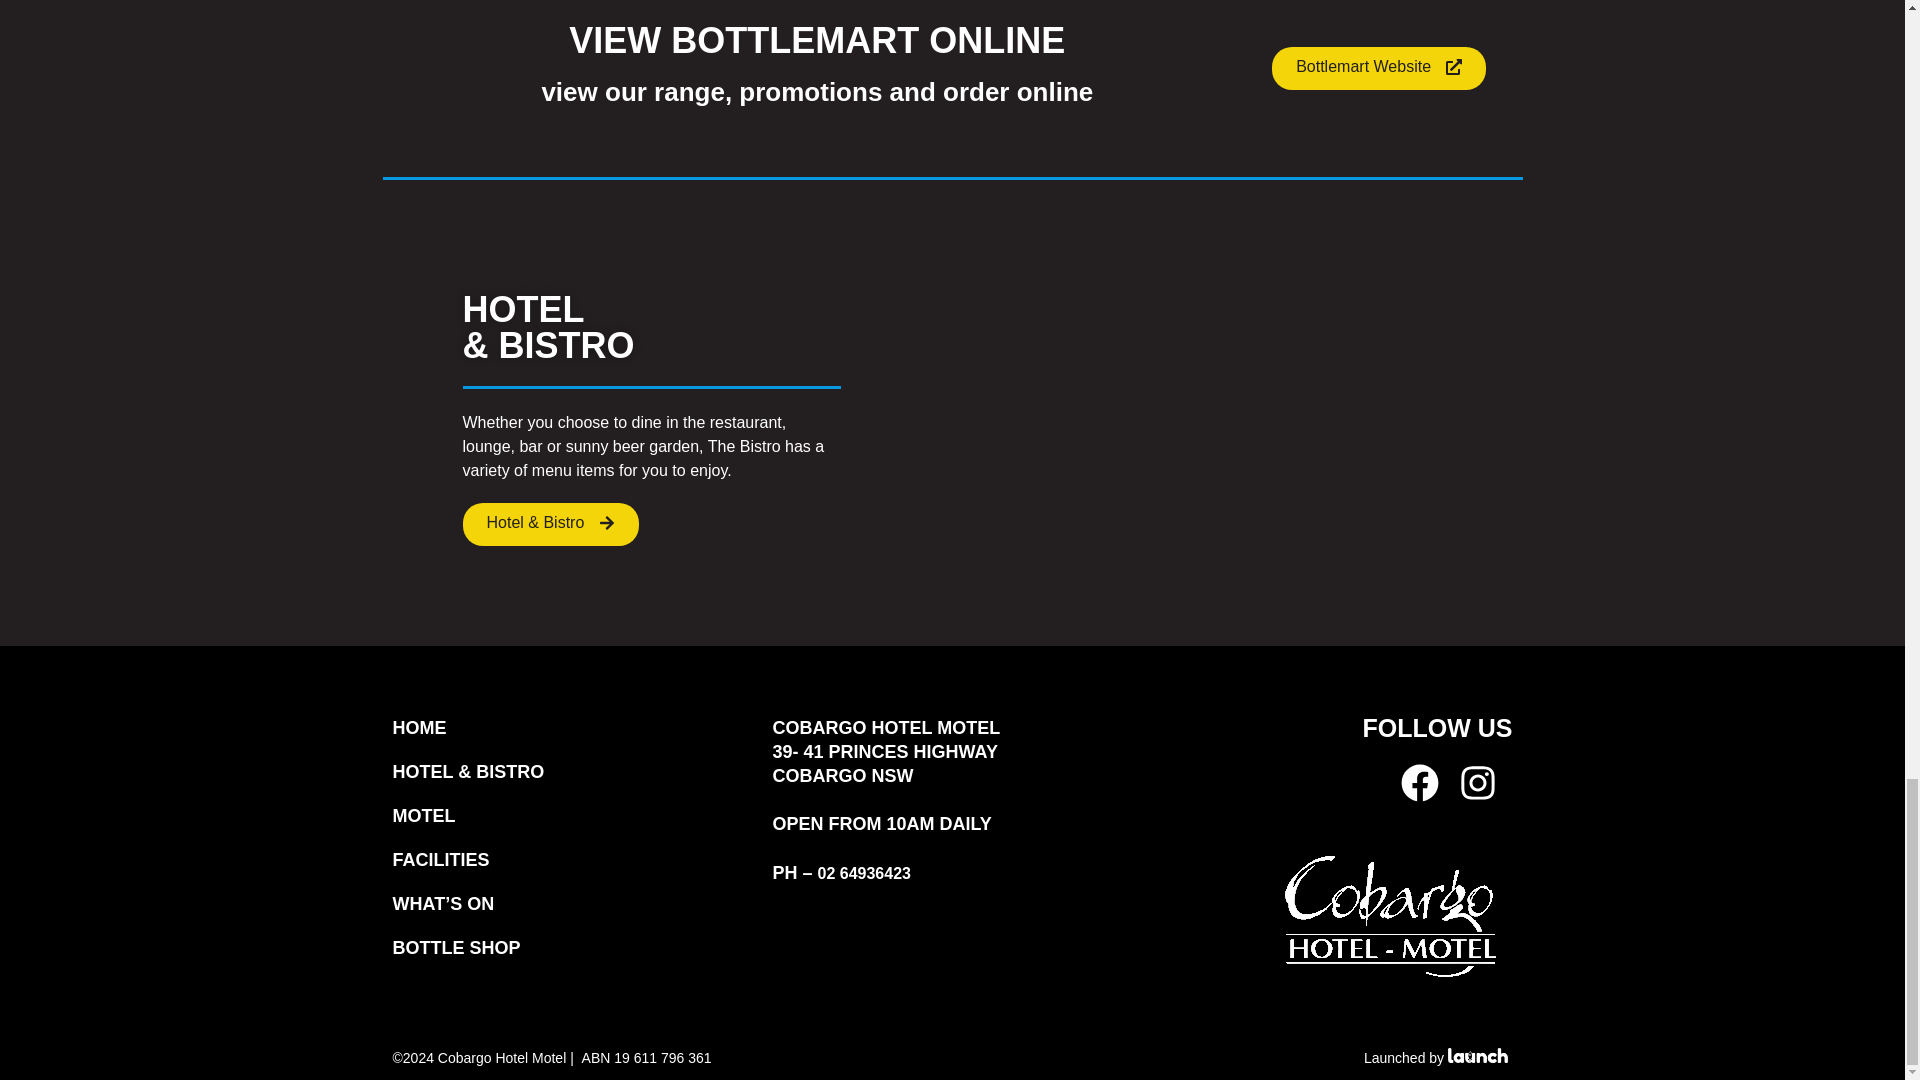 This screenshot has height=1080, width=1920. I want to click on BOTTLE SHOP, so click(572, 958).